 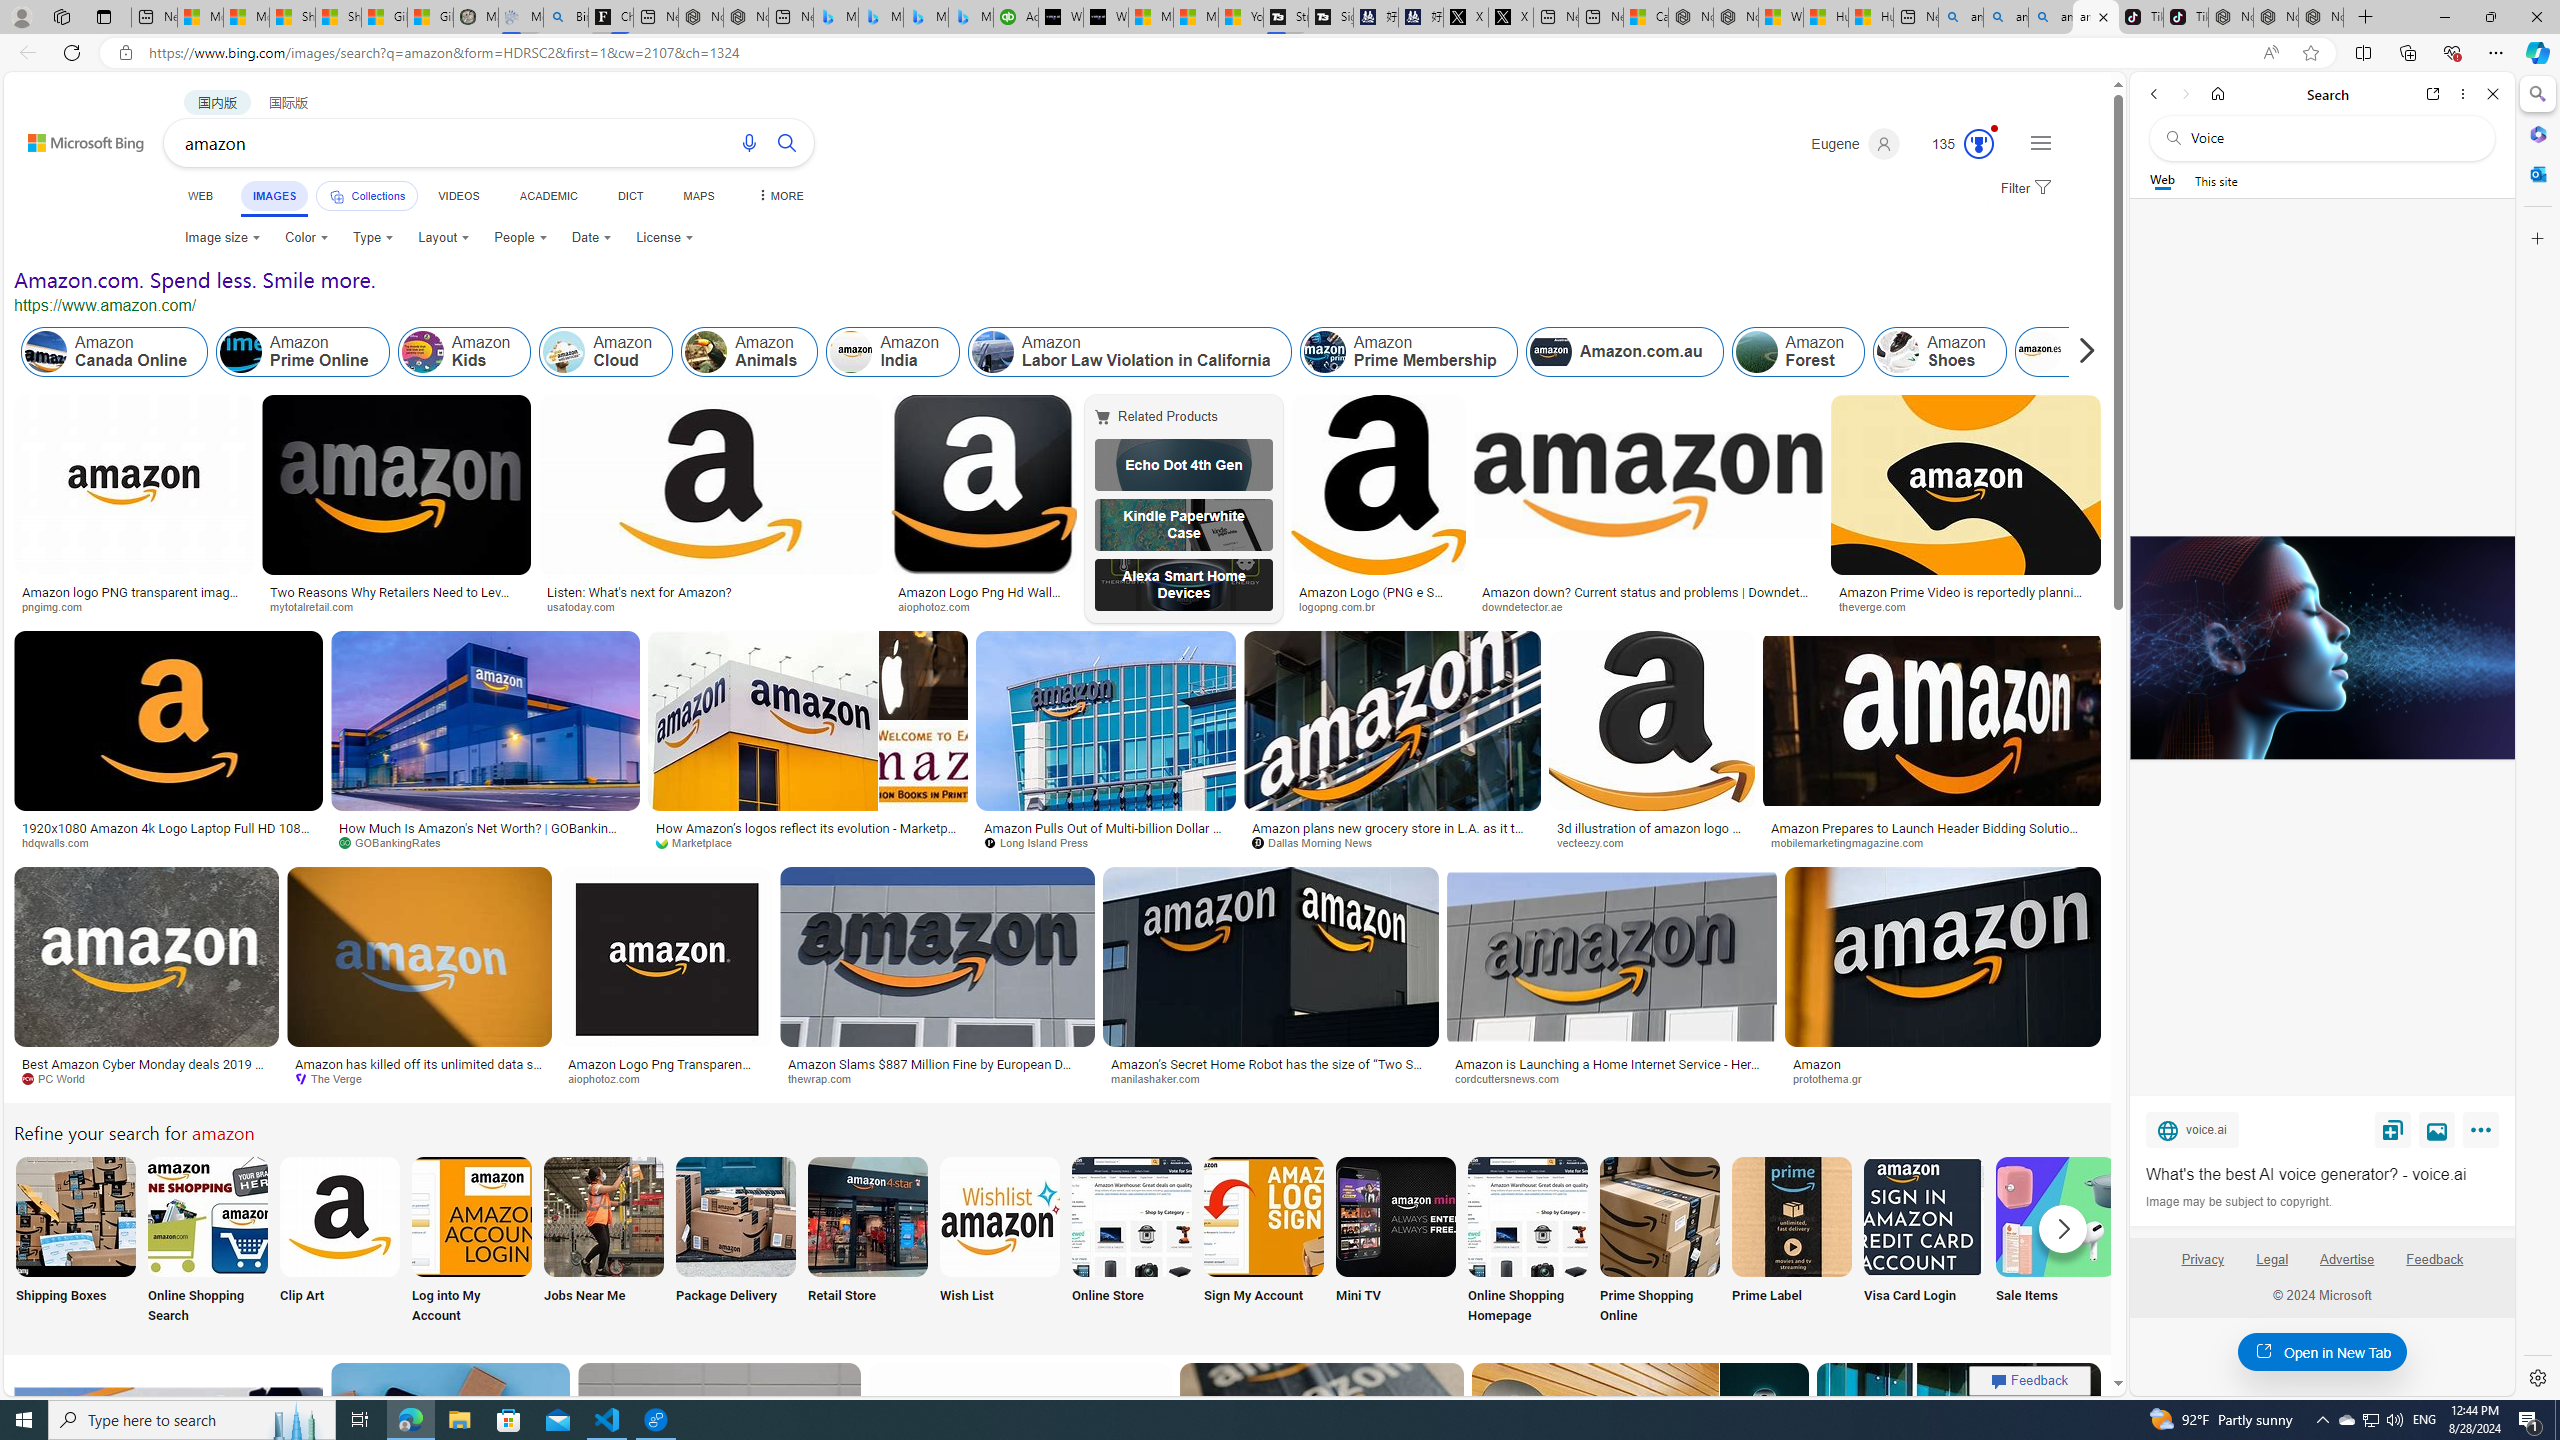 What do you see at coordinates (274, 196) in the screenshot?
I see `IMAGES` at bounding box center [274, 196].